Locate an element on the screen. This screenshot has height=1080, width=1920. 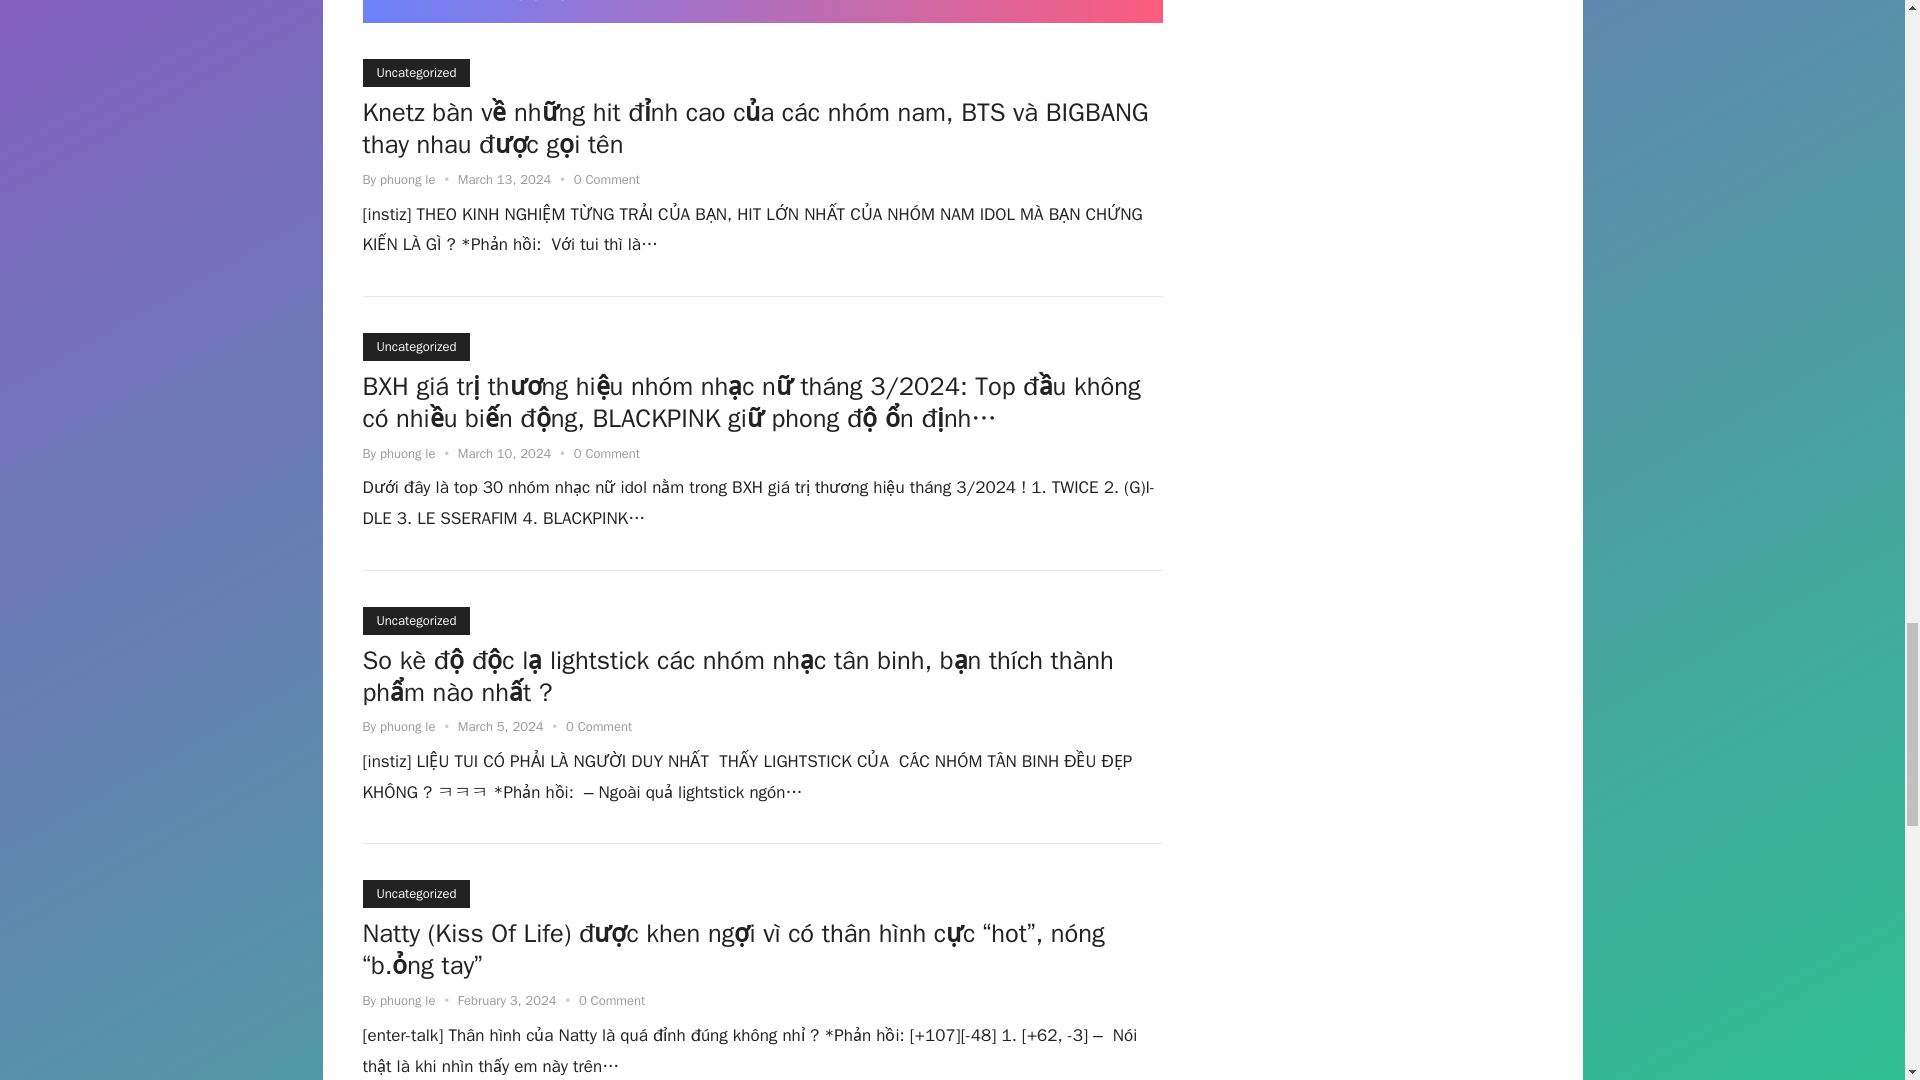
Posts by phuong le is located at coordinates (408, 178).